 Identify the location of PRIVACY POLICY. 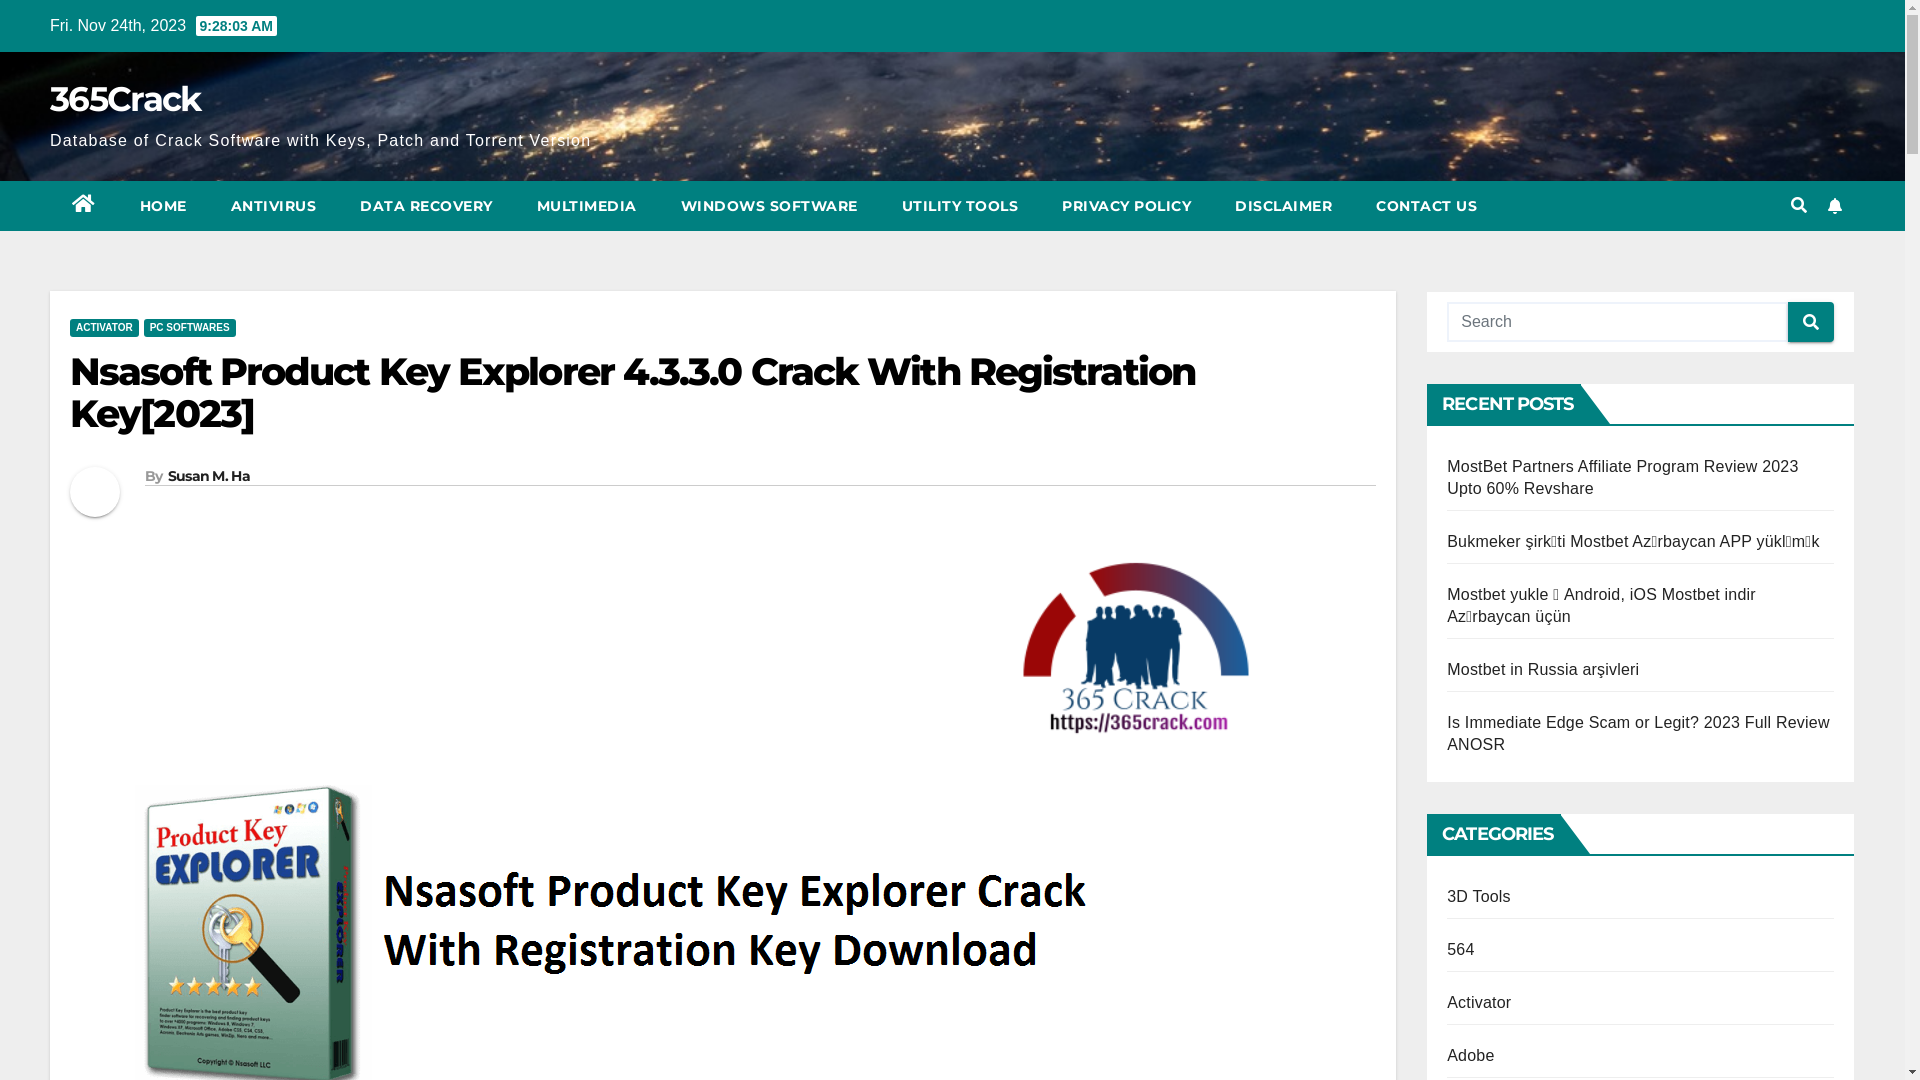
(1126, 206).